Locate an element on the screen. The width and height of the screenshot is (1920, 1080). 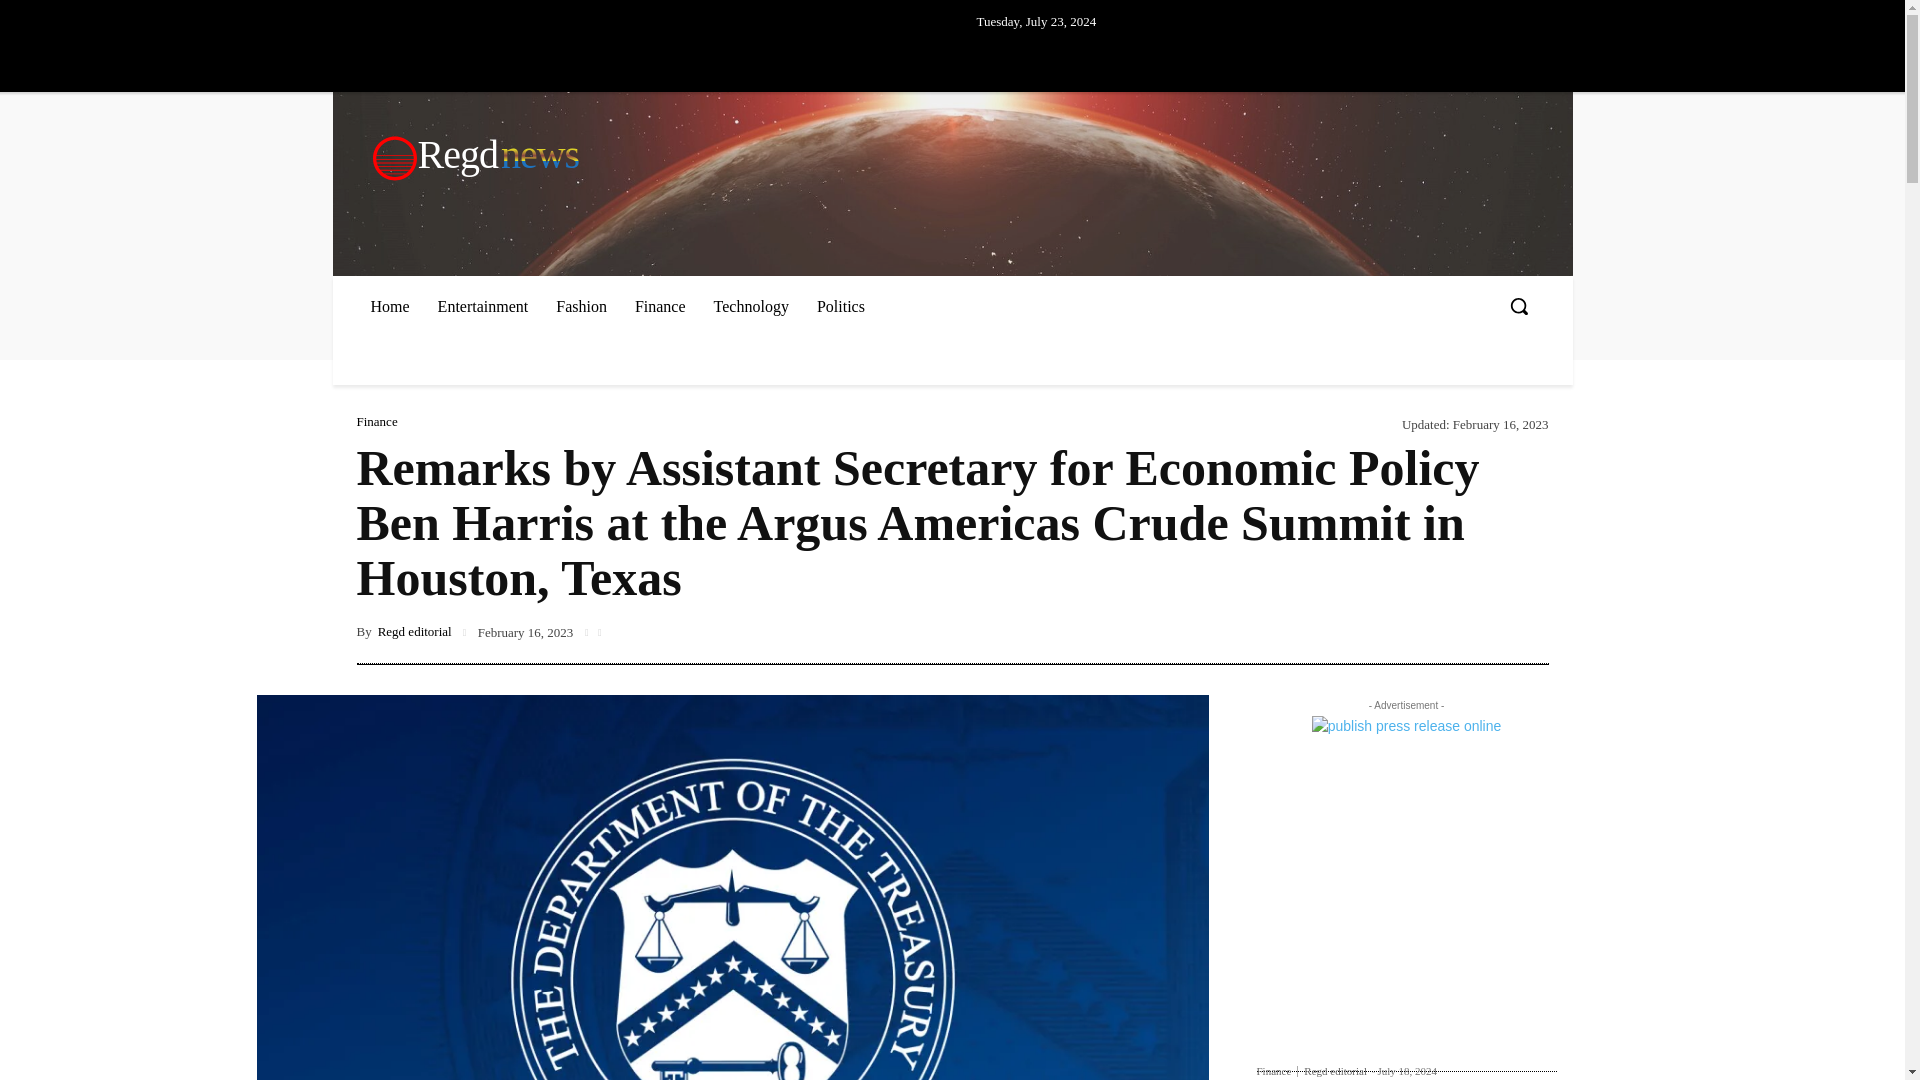
Regd editorial is located at coordinates (1276, 1070).